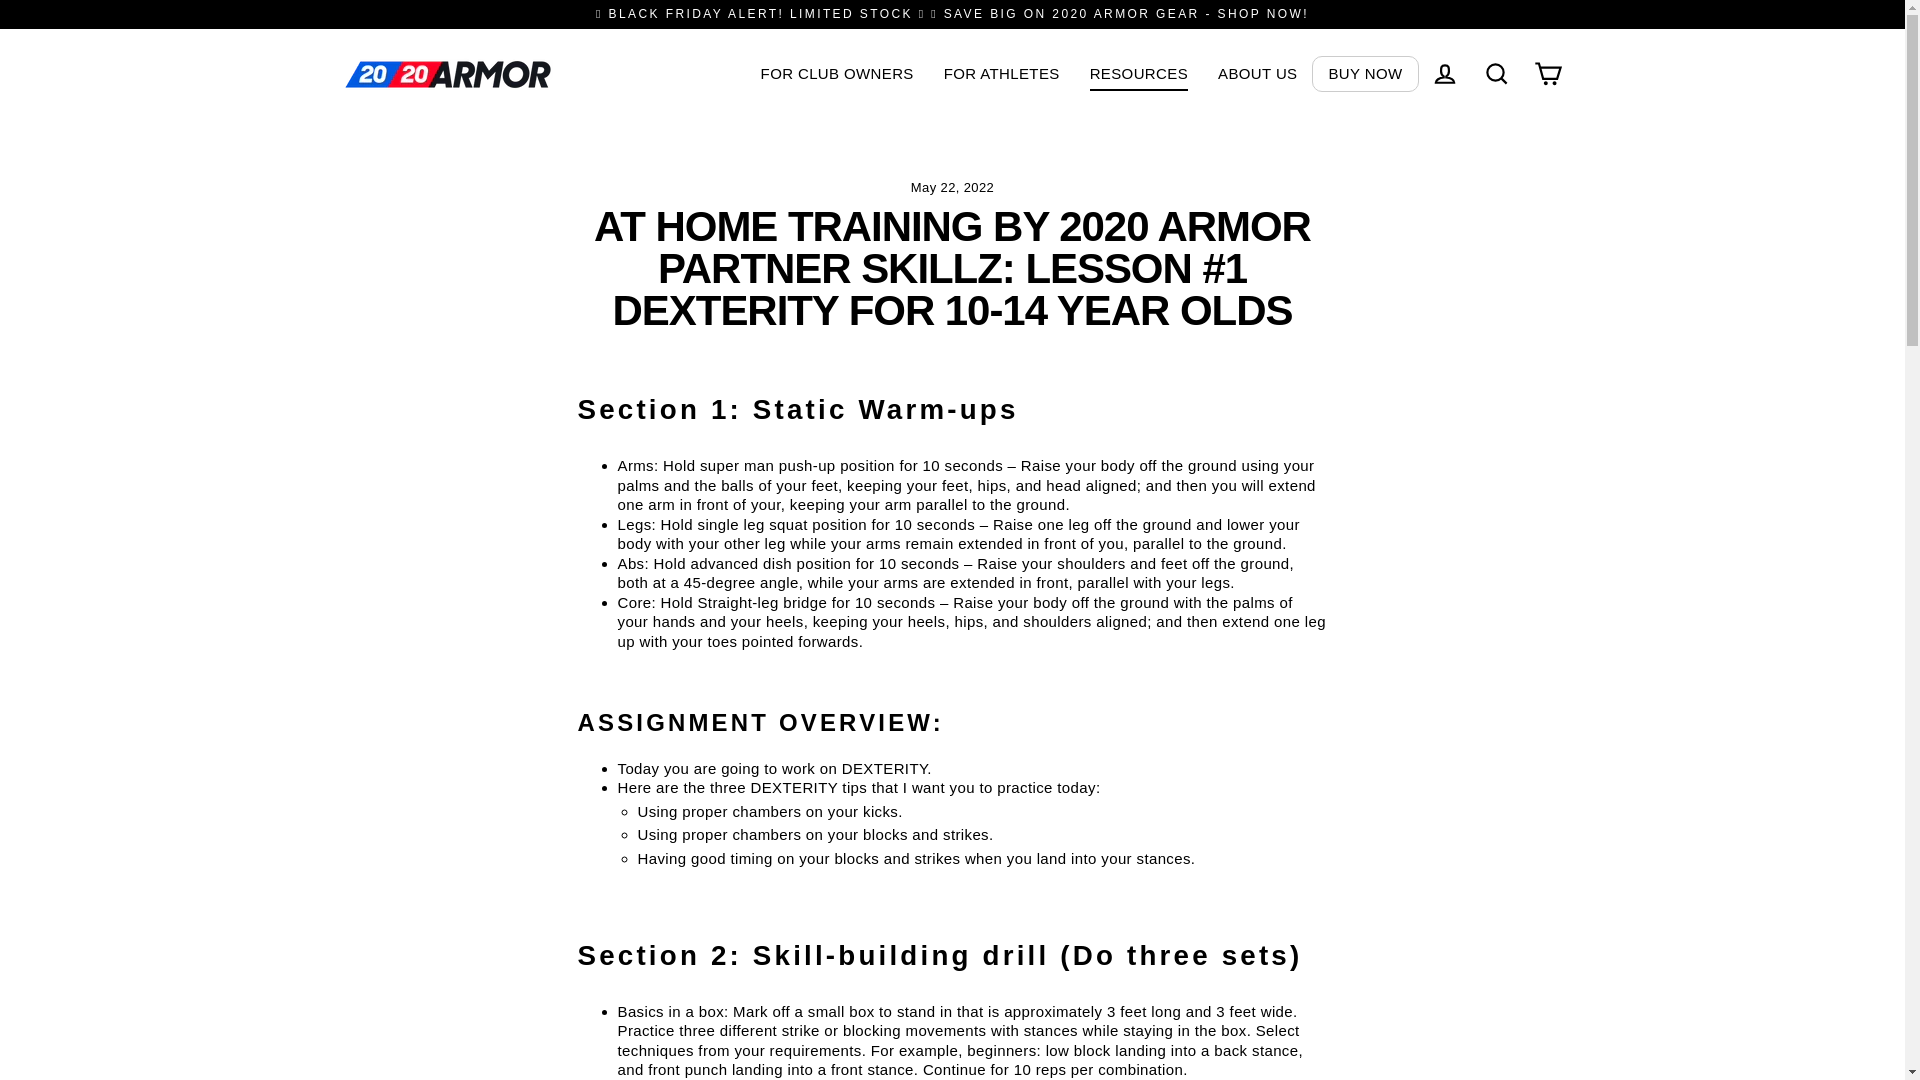 The image size is (1920, 1080). I want to click on RESOURCES, so click(1139, 74).